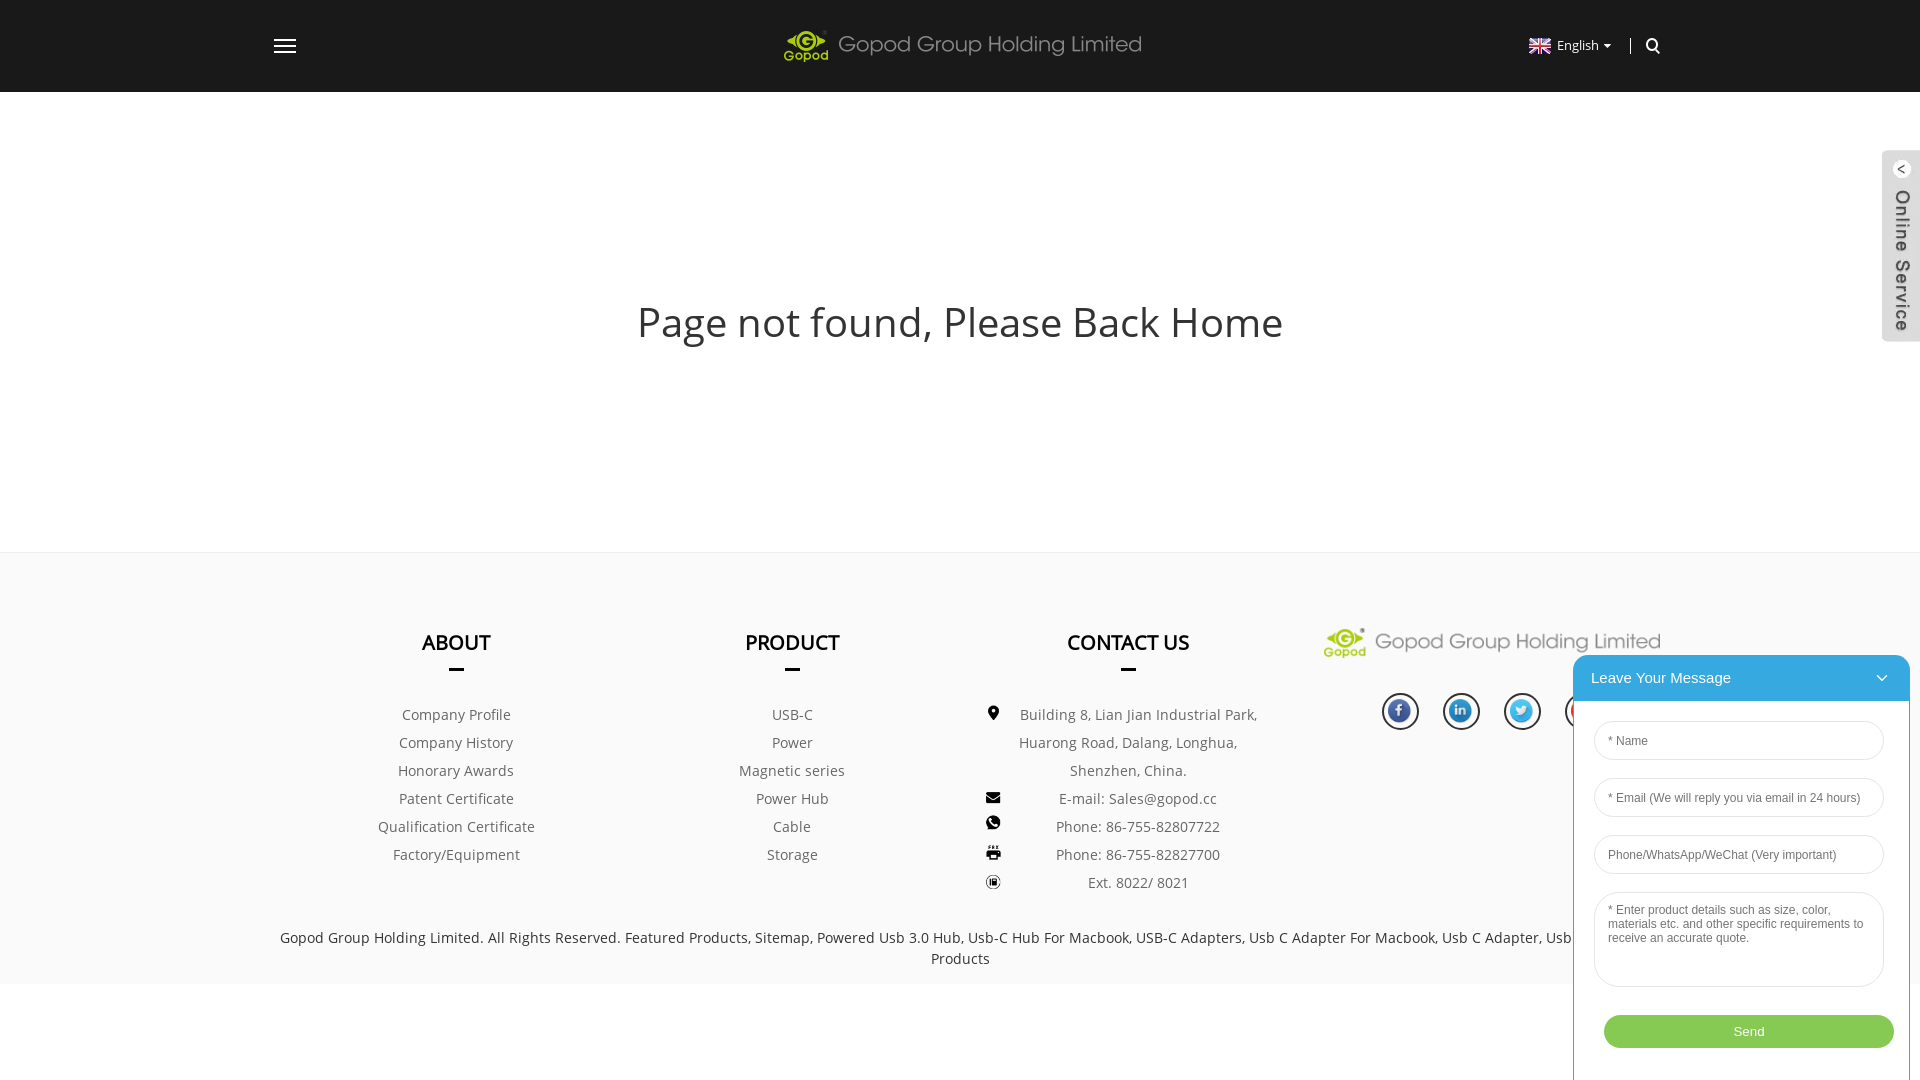  Describe the element at coordinates (456, 827) in the screenshot. I see `Qualification Certificate` at that location.